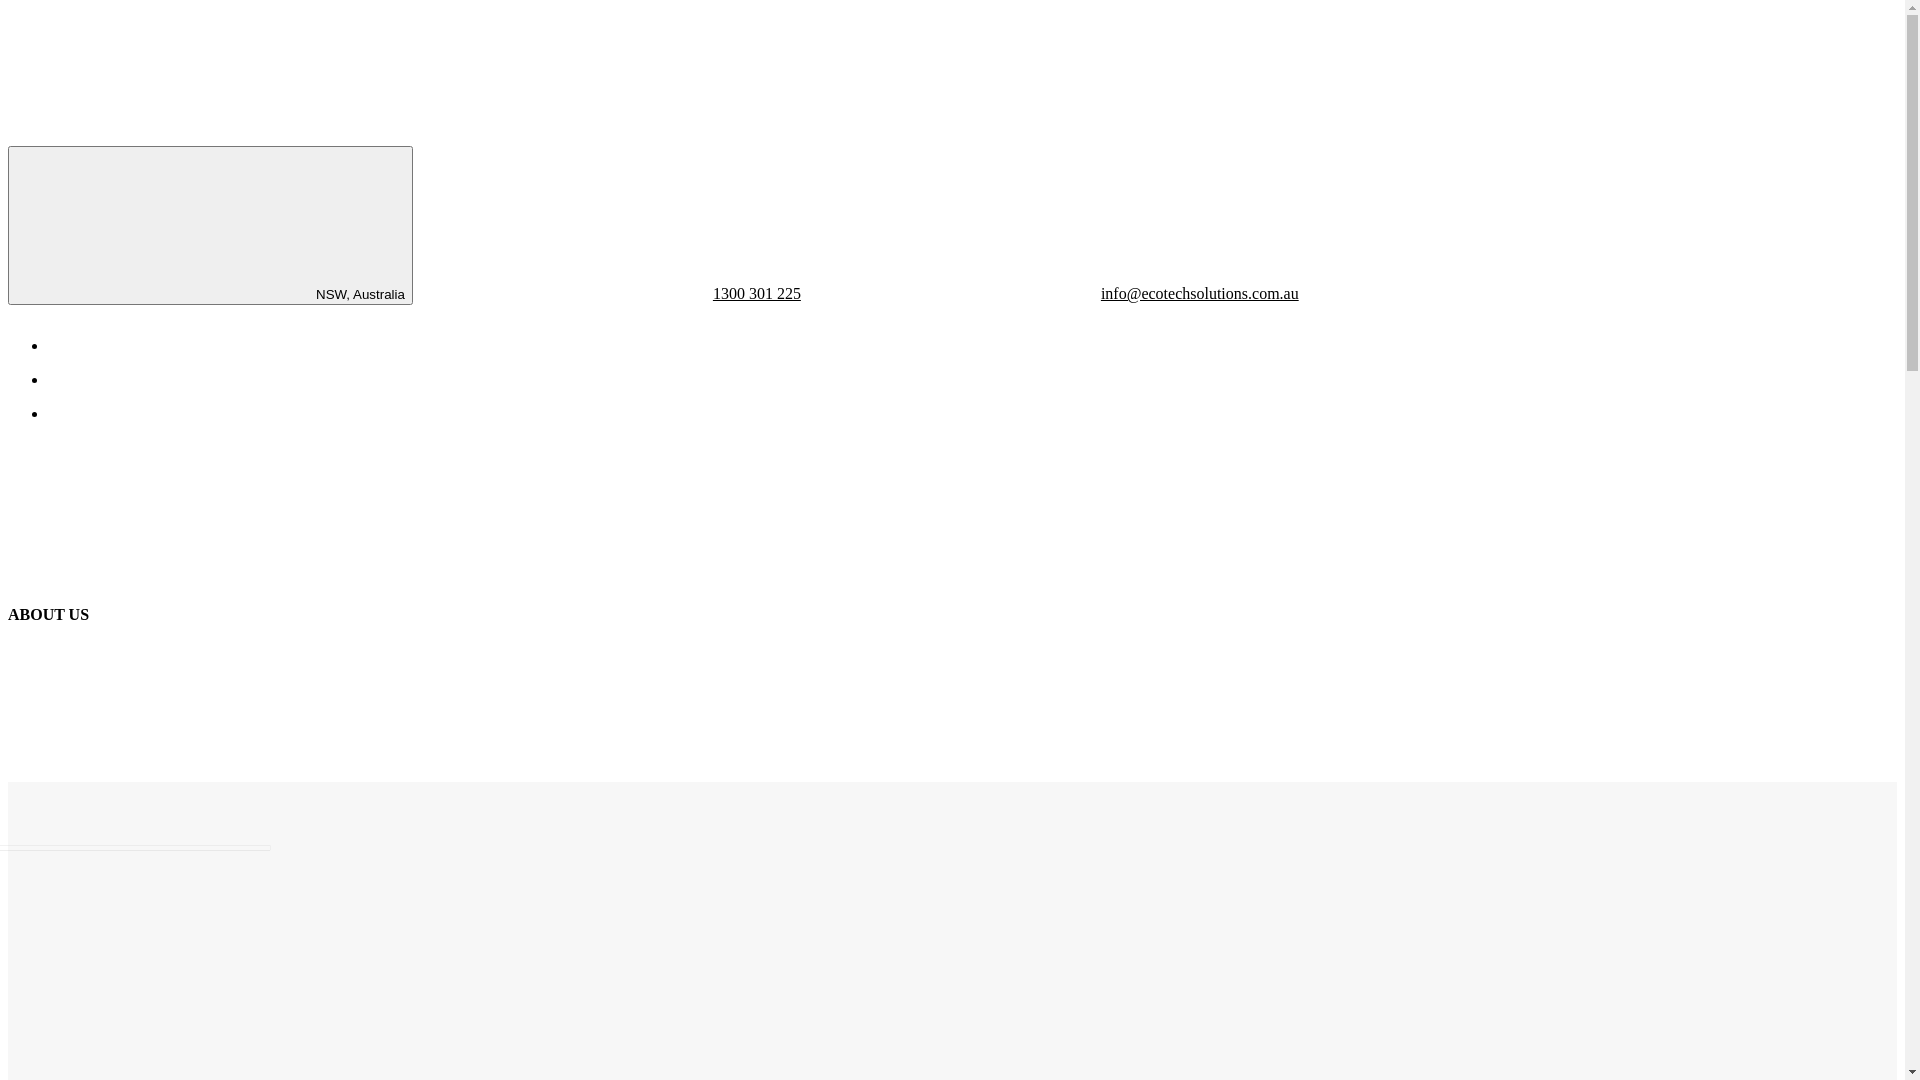  What do you see at coordinates (210, 226) in the screenshot?
I see `NSW, Australia` at bounding box center [210, 226].